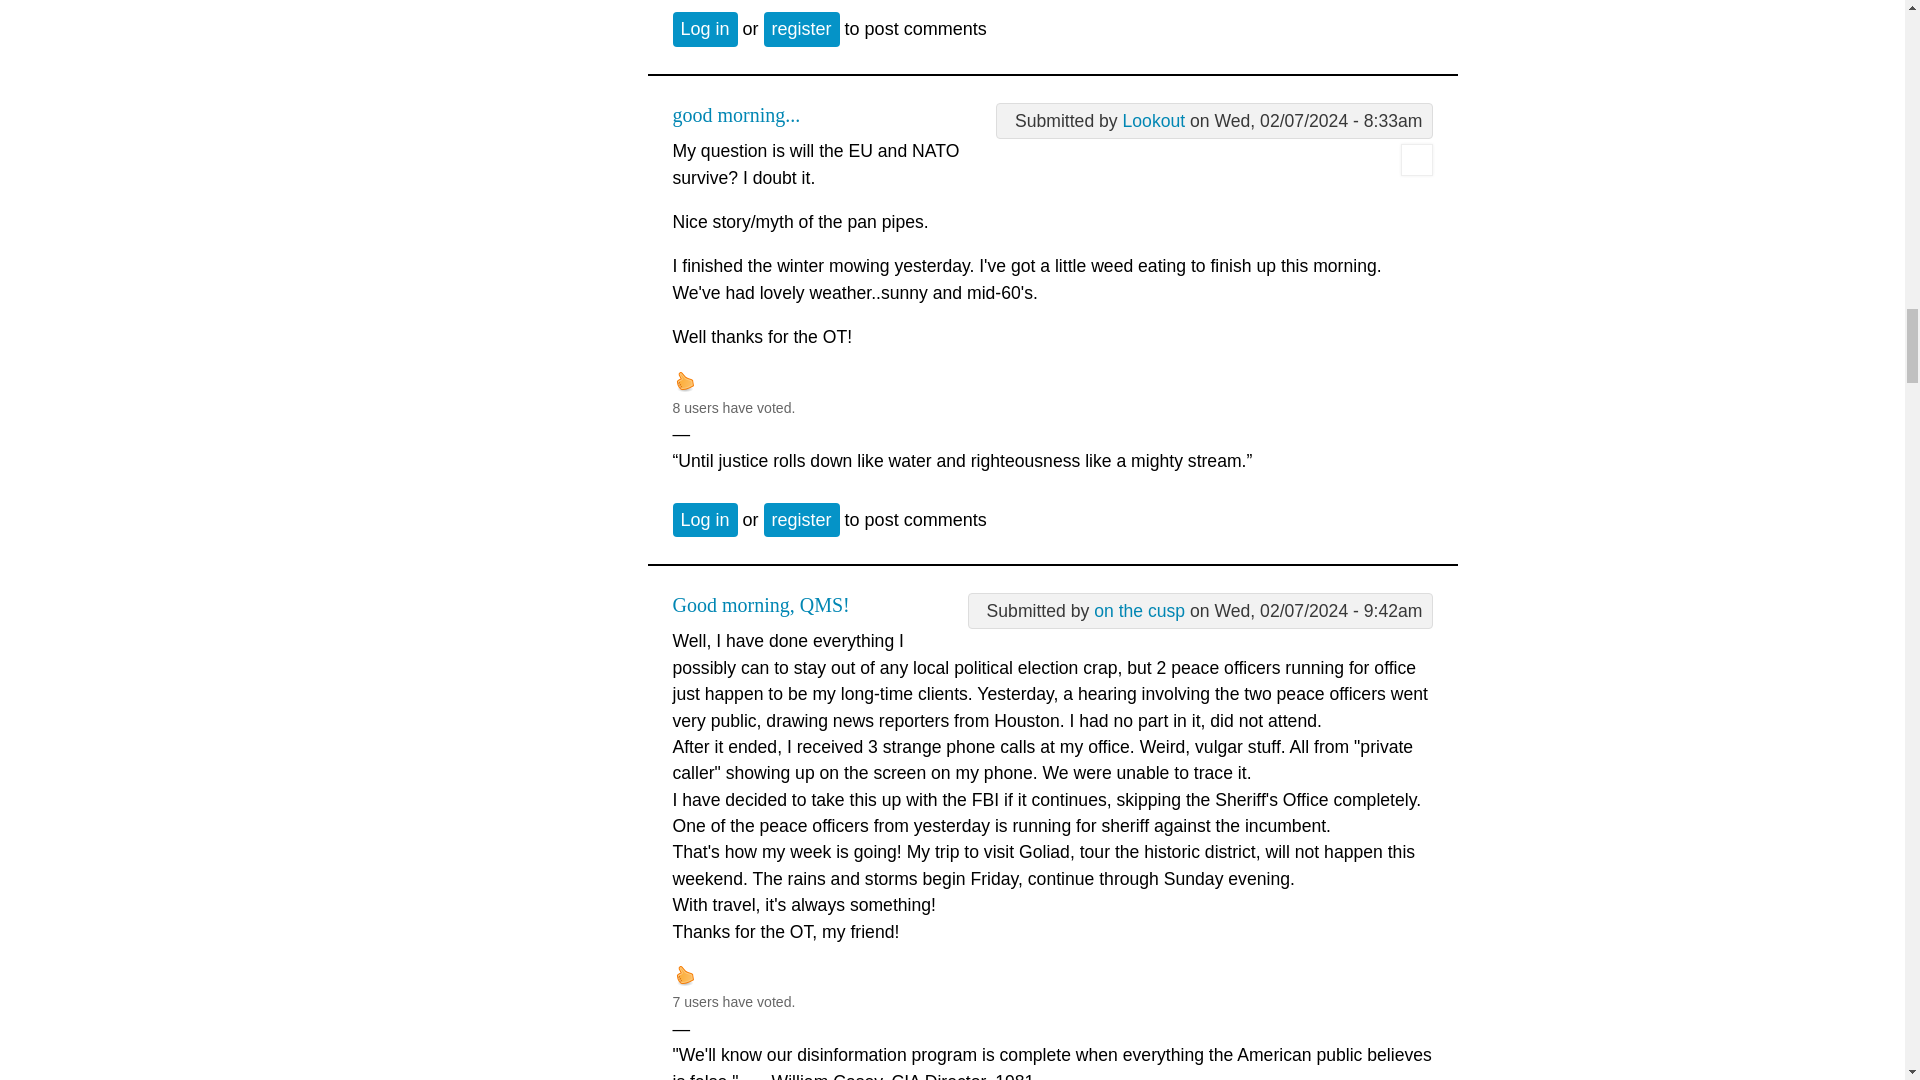 The height and width of the screenshot is (1080, 1920). Describe the element at coordinates (1154, 120) in the screenshot. I see `Lookout` at that location.